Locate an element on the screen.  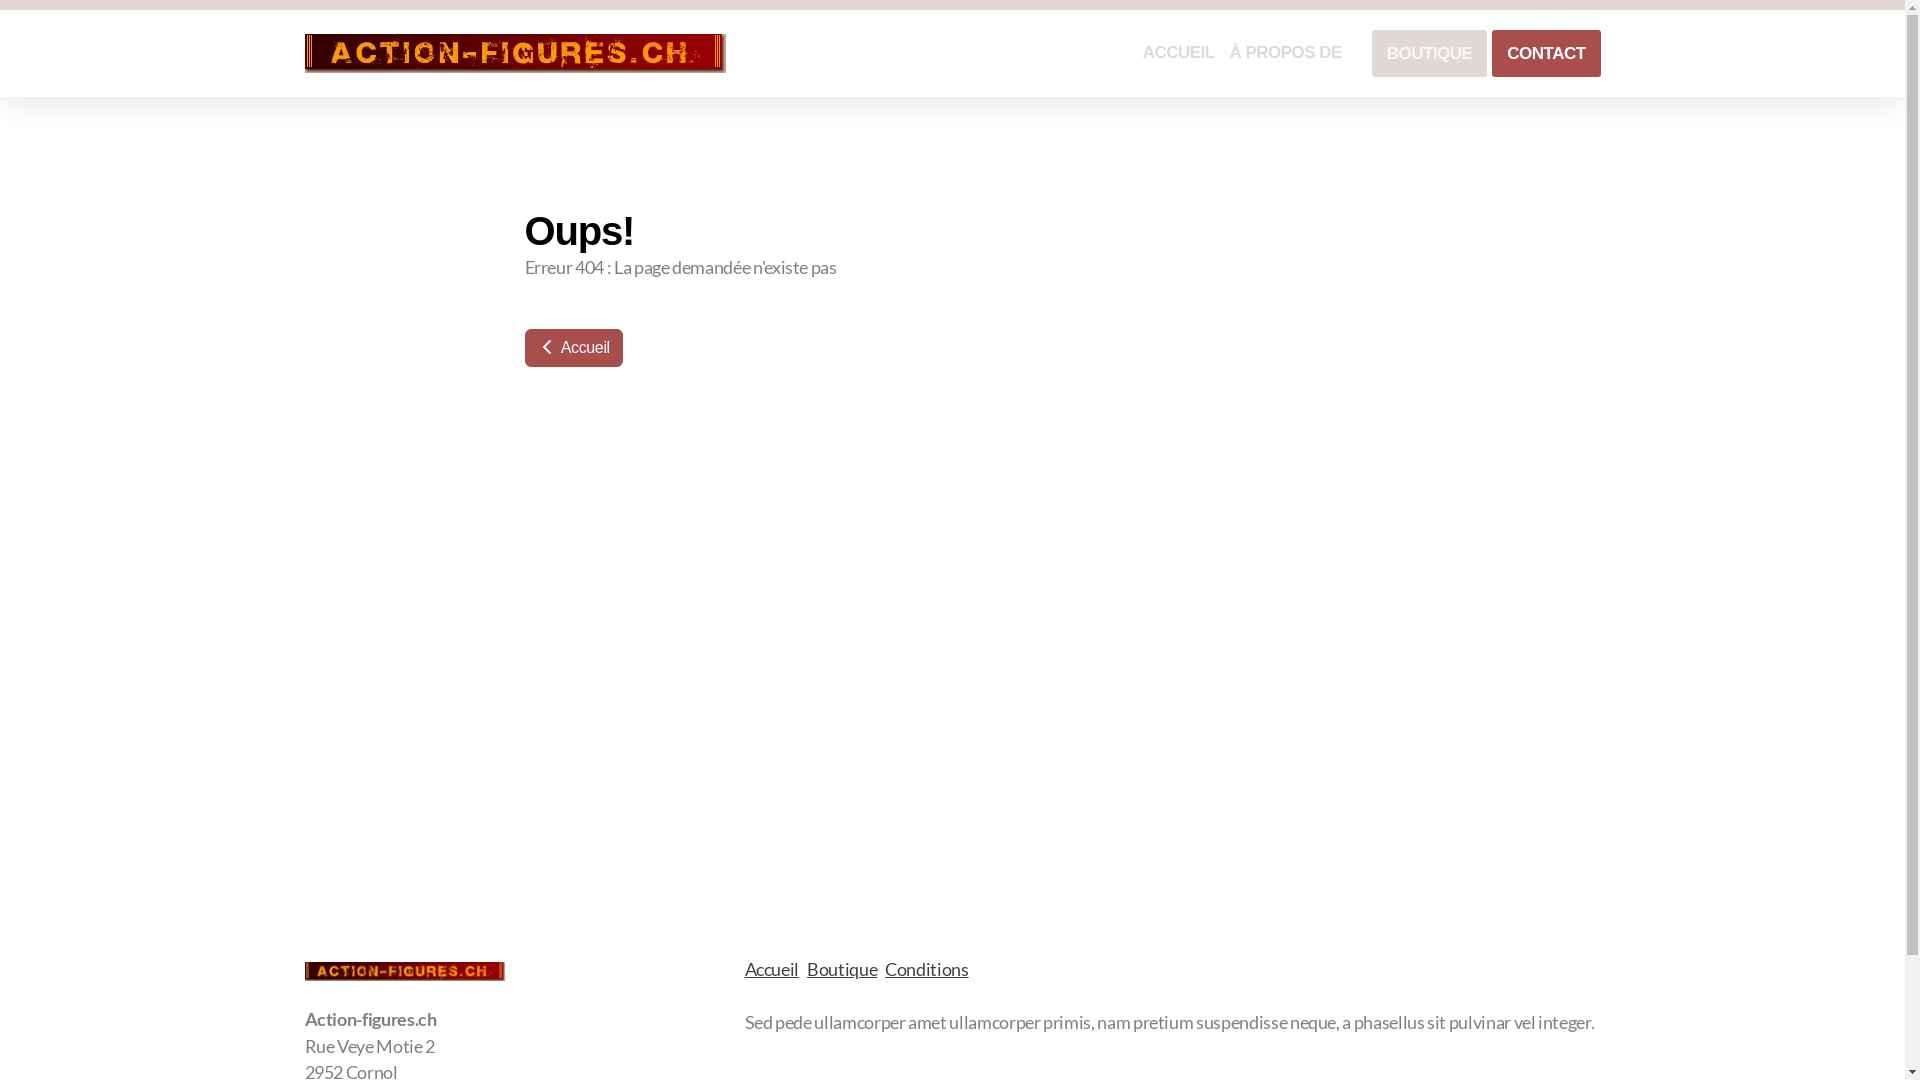
BOUTIQUE is located at coordinates (1430, 54).